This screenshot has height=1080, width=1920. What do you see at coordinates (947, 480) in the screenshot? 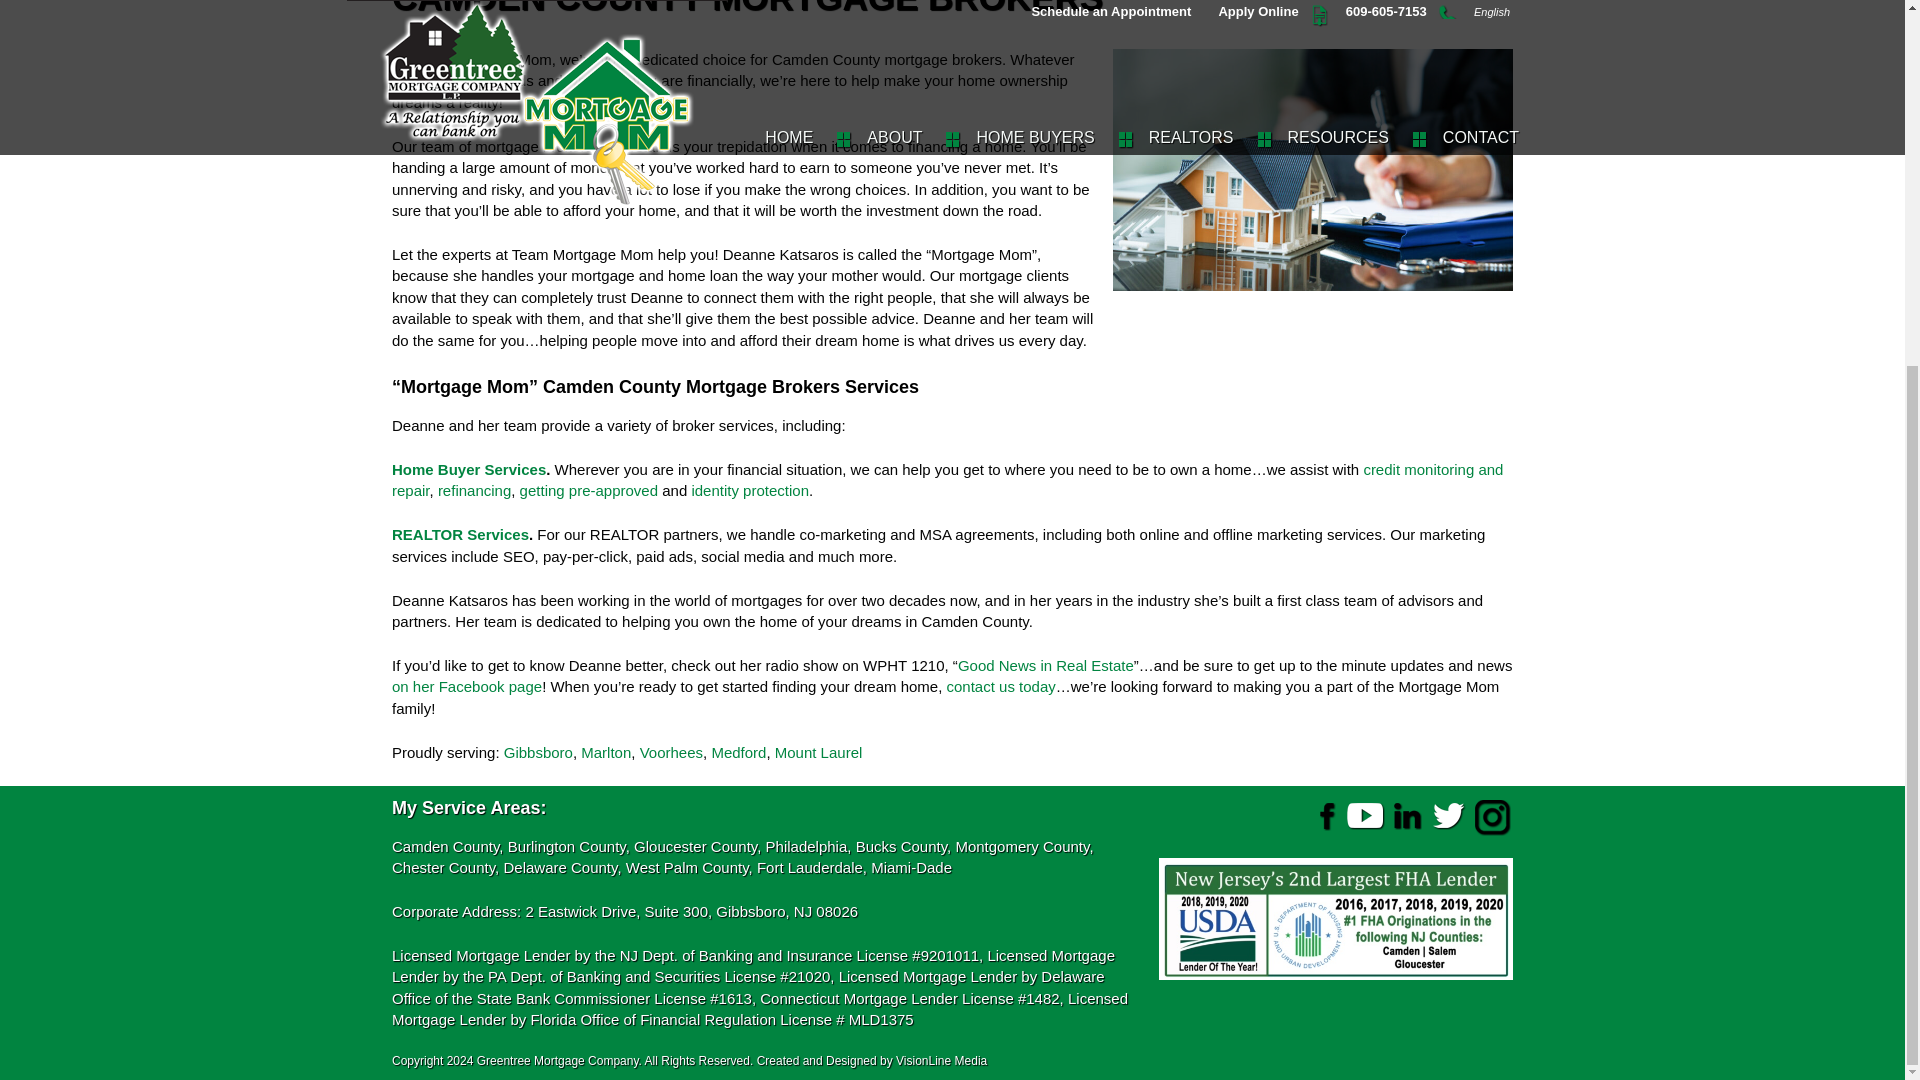
I see `credit monitoring and repair` at bounding box center [947, 480].